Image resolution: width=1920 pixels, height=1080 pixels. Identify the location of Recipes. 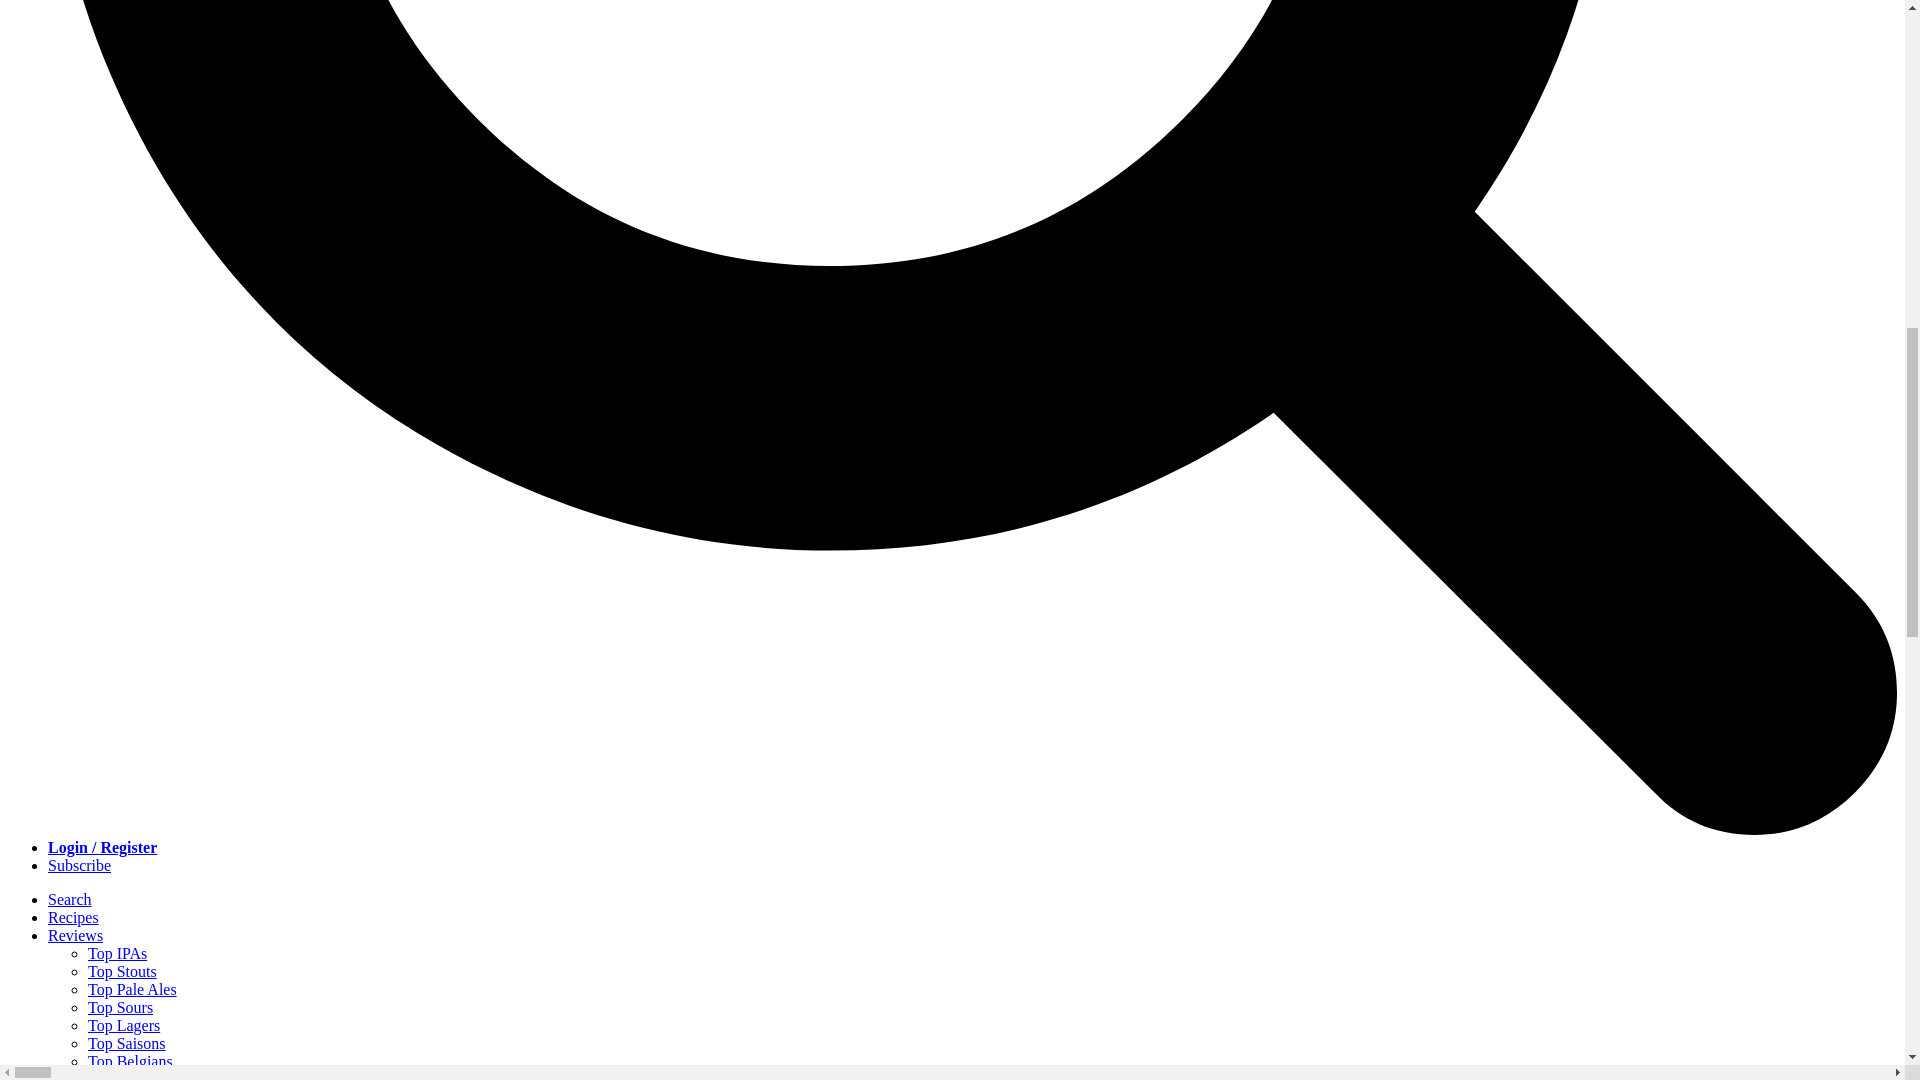
(74, 917).